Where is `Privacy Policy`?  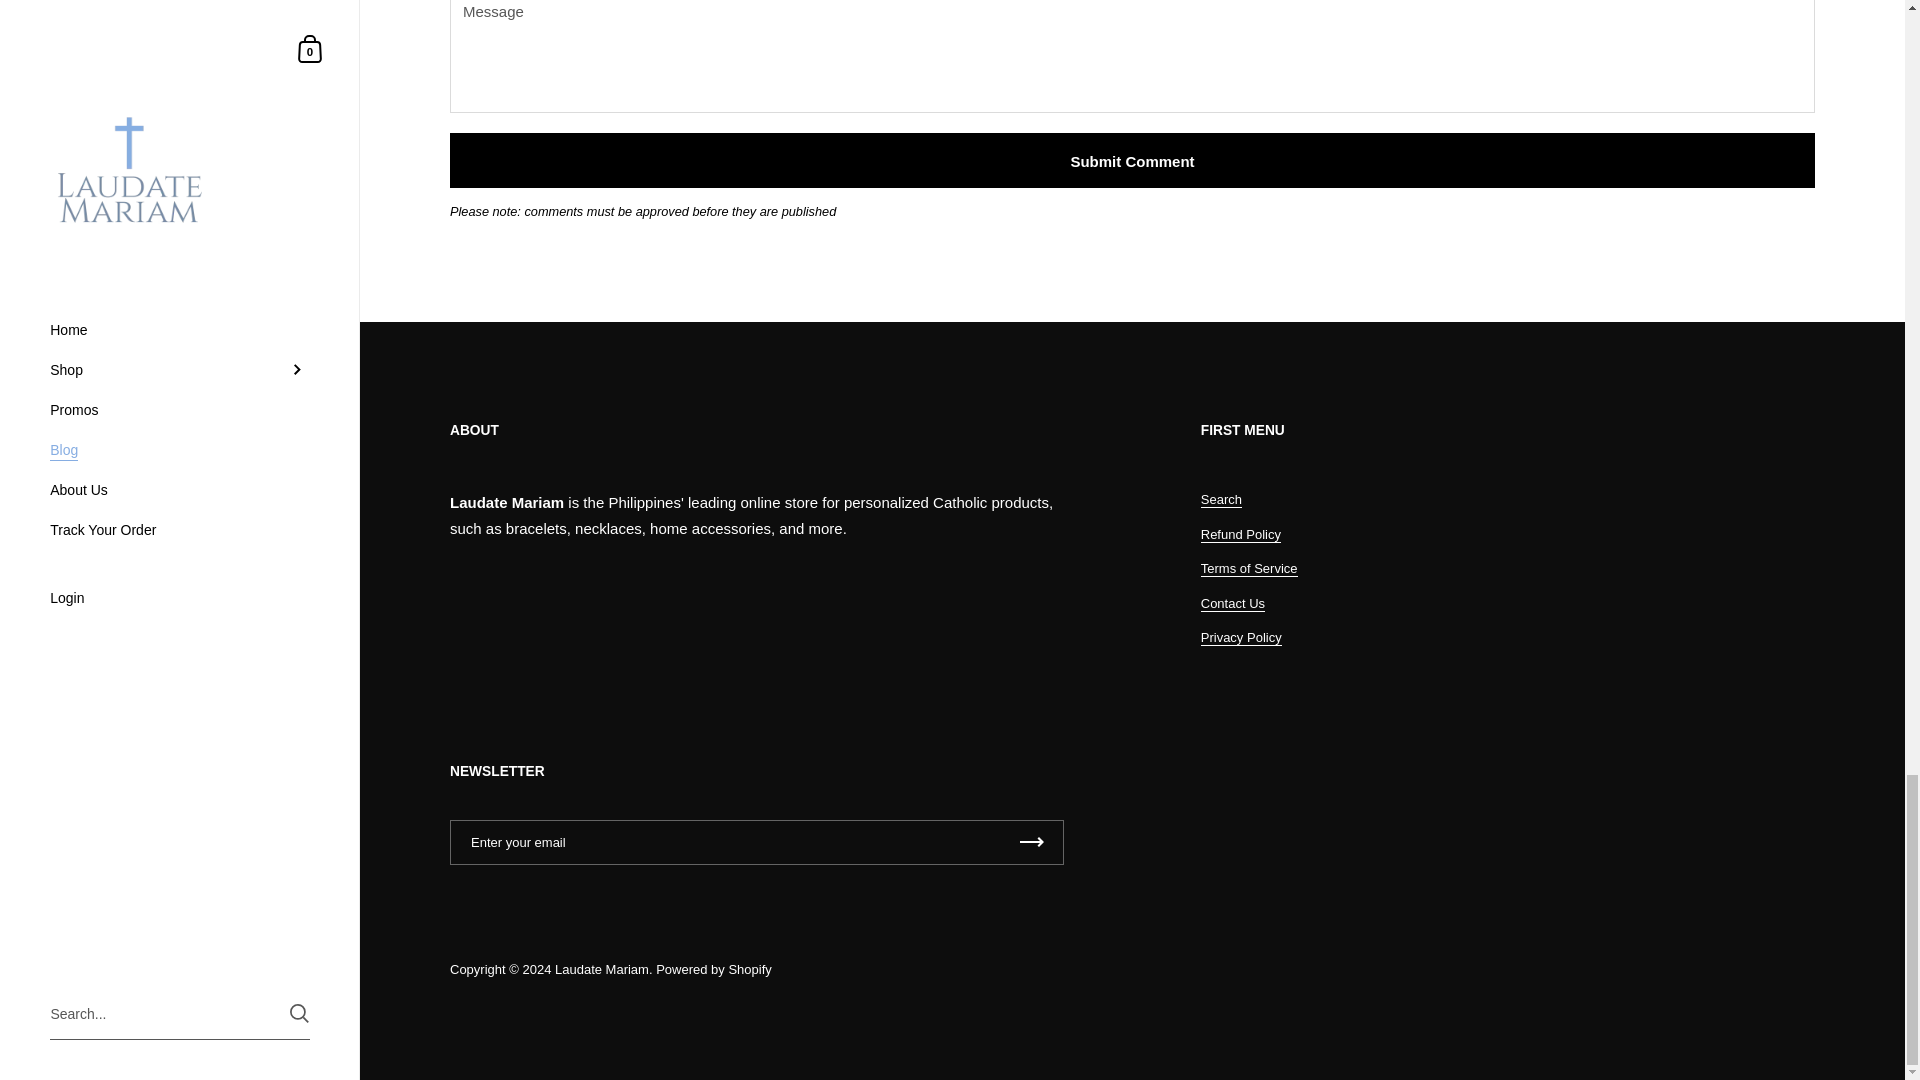
Privacy Policy is located at coordinates (1242, 637).